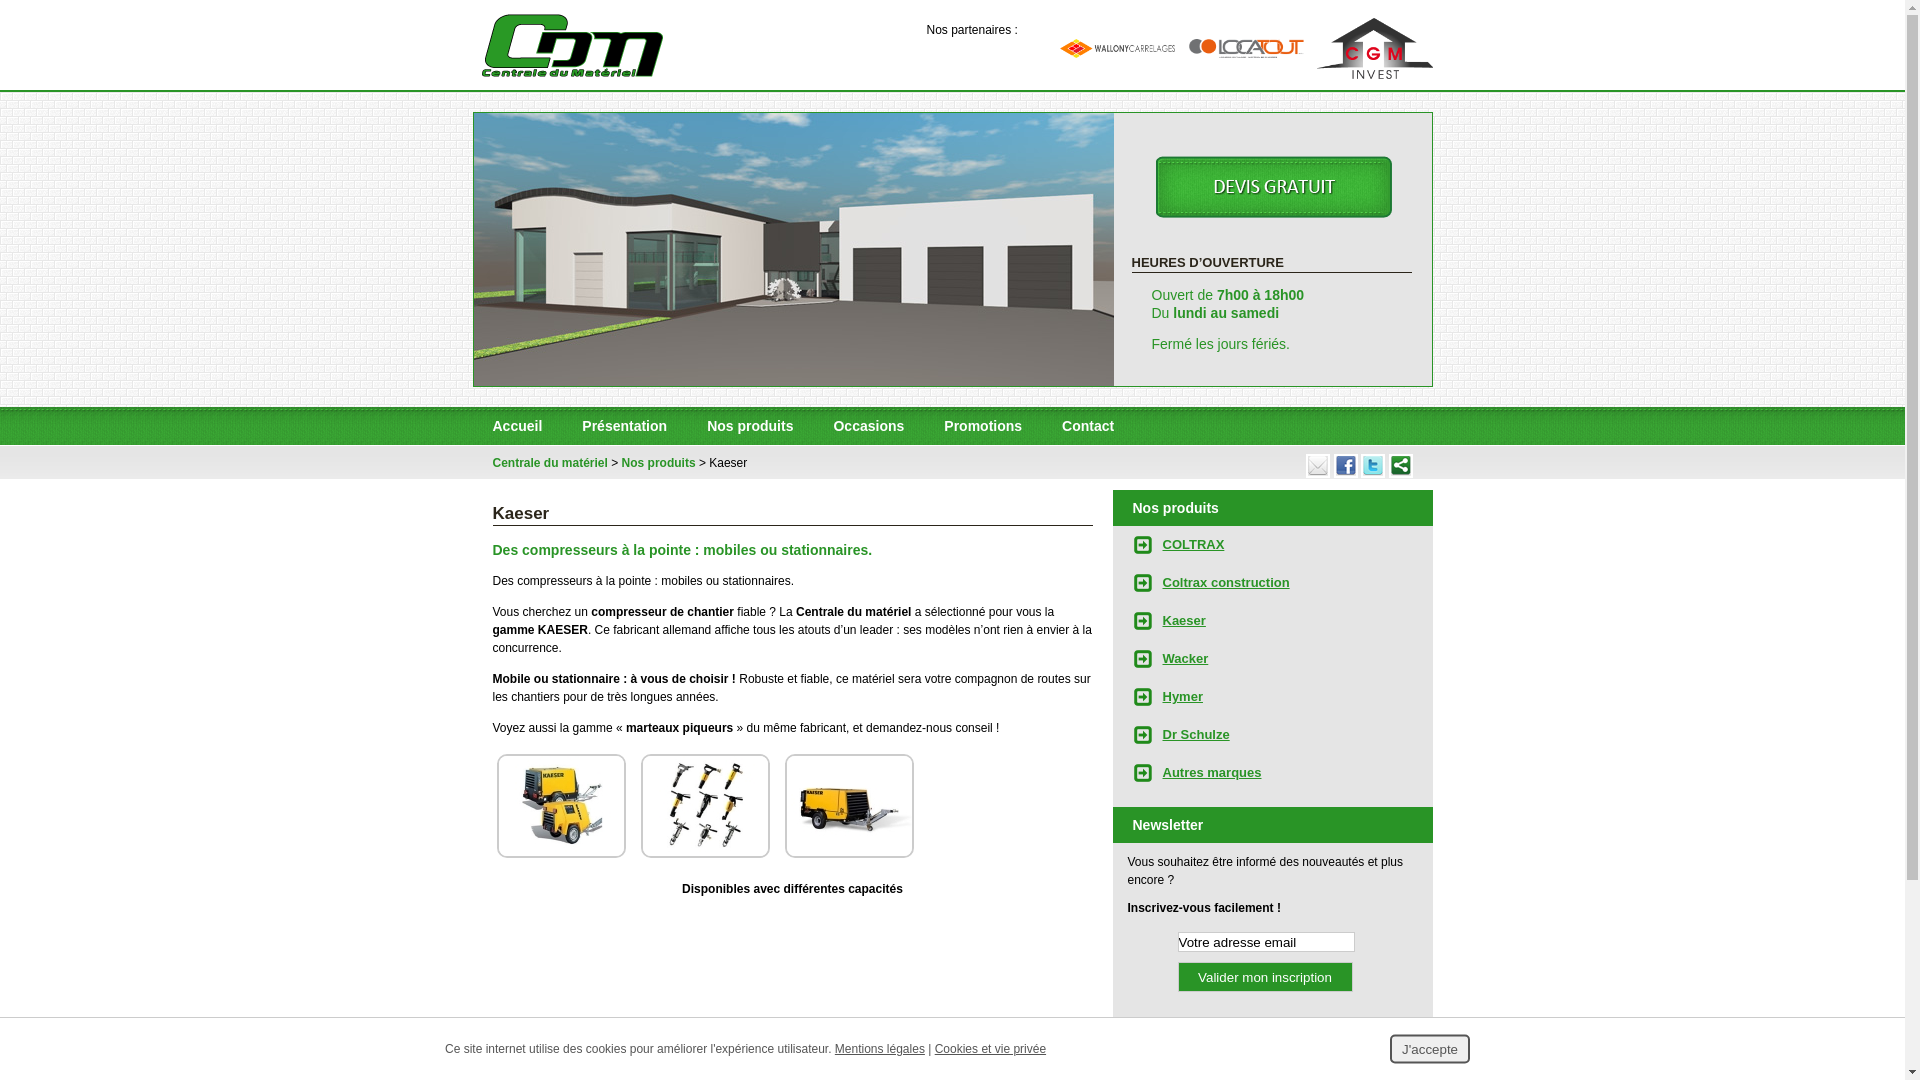 This screenshot has height=1080, width=1920. What do you see at coordinates (852, 854) in the screenshot?
I see `Kaezer` at bounding box center [852, 854].